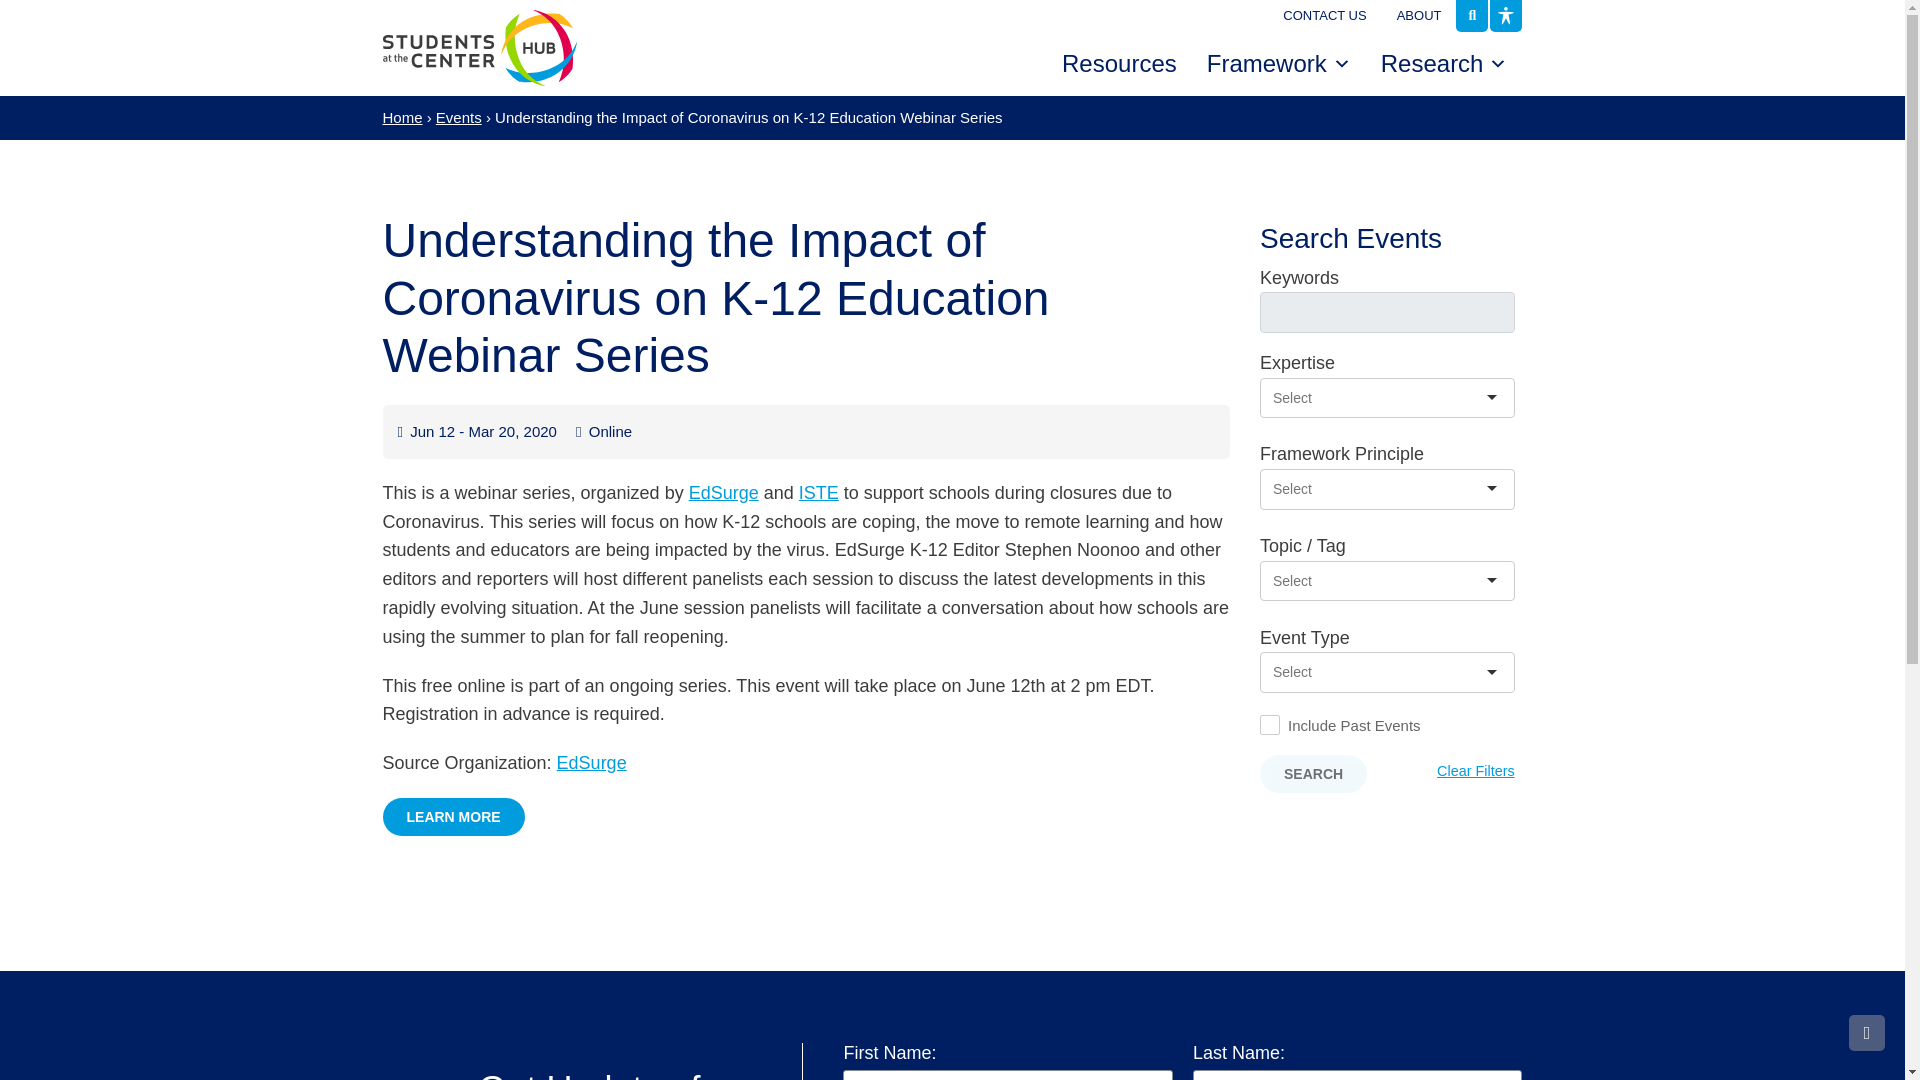  What do you see at coordinates (818, 492) in the screenshot?
I see `ISTE` at bounding box center [818, 492].